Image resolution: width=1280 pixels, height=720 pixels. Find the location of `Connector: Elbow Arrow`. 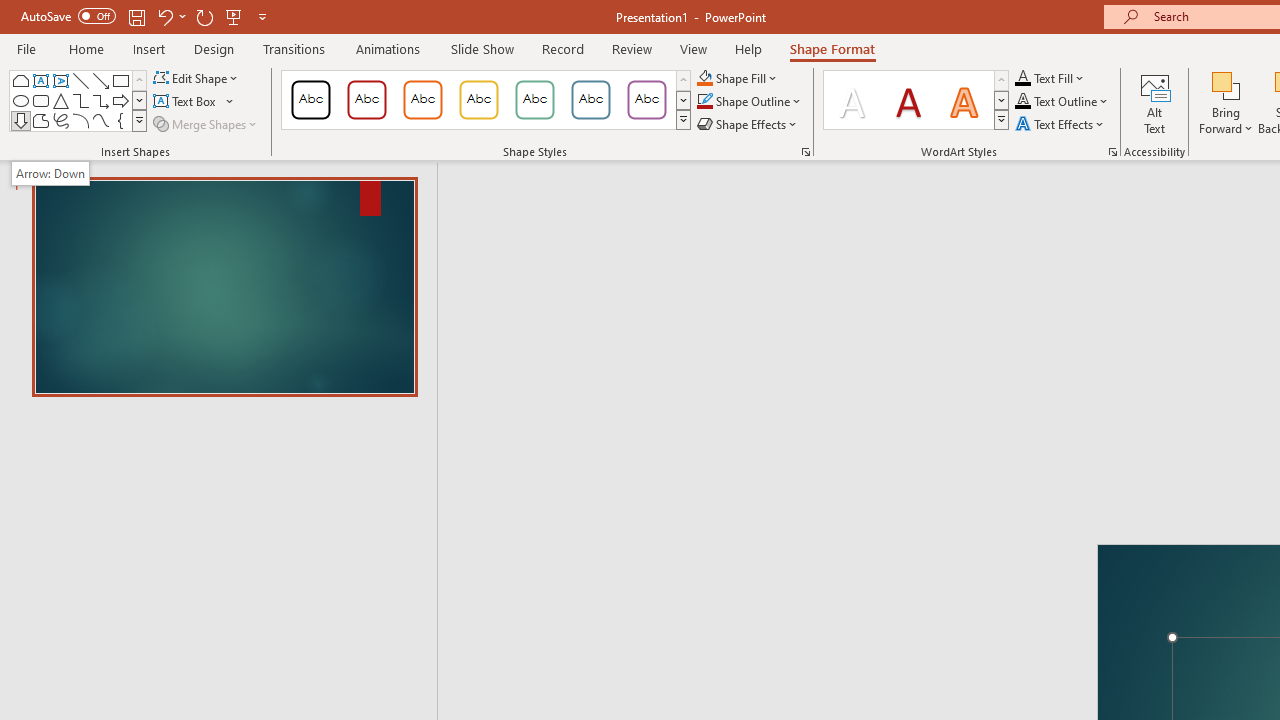

Connector: Elbow Arrow is located at coordinates (100, 100).